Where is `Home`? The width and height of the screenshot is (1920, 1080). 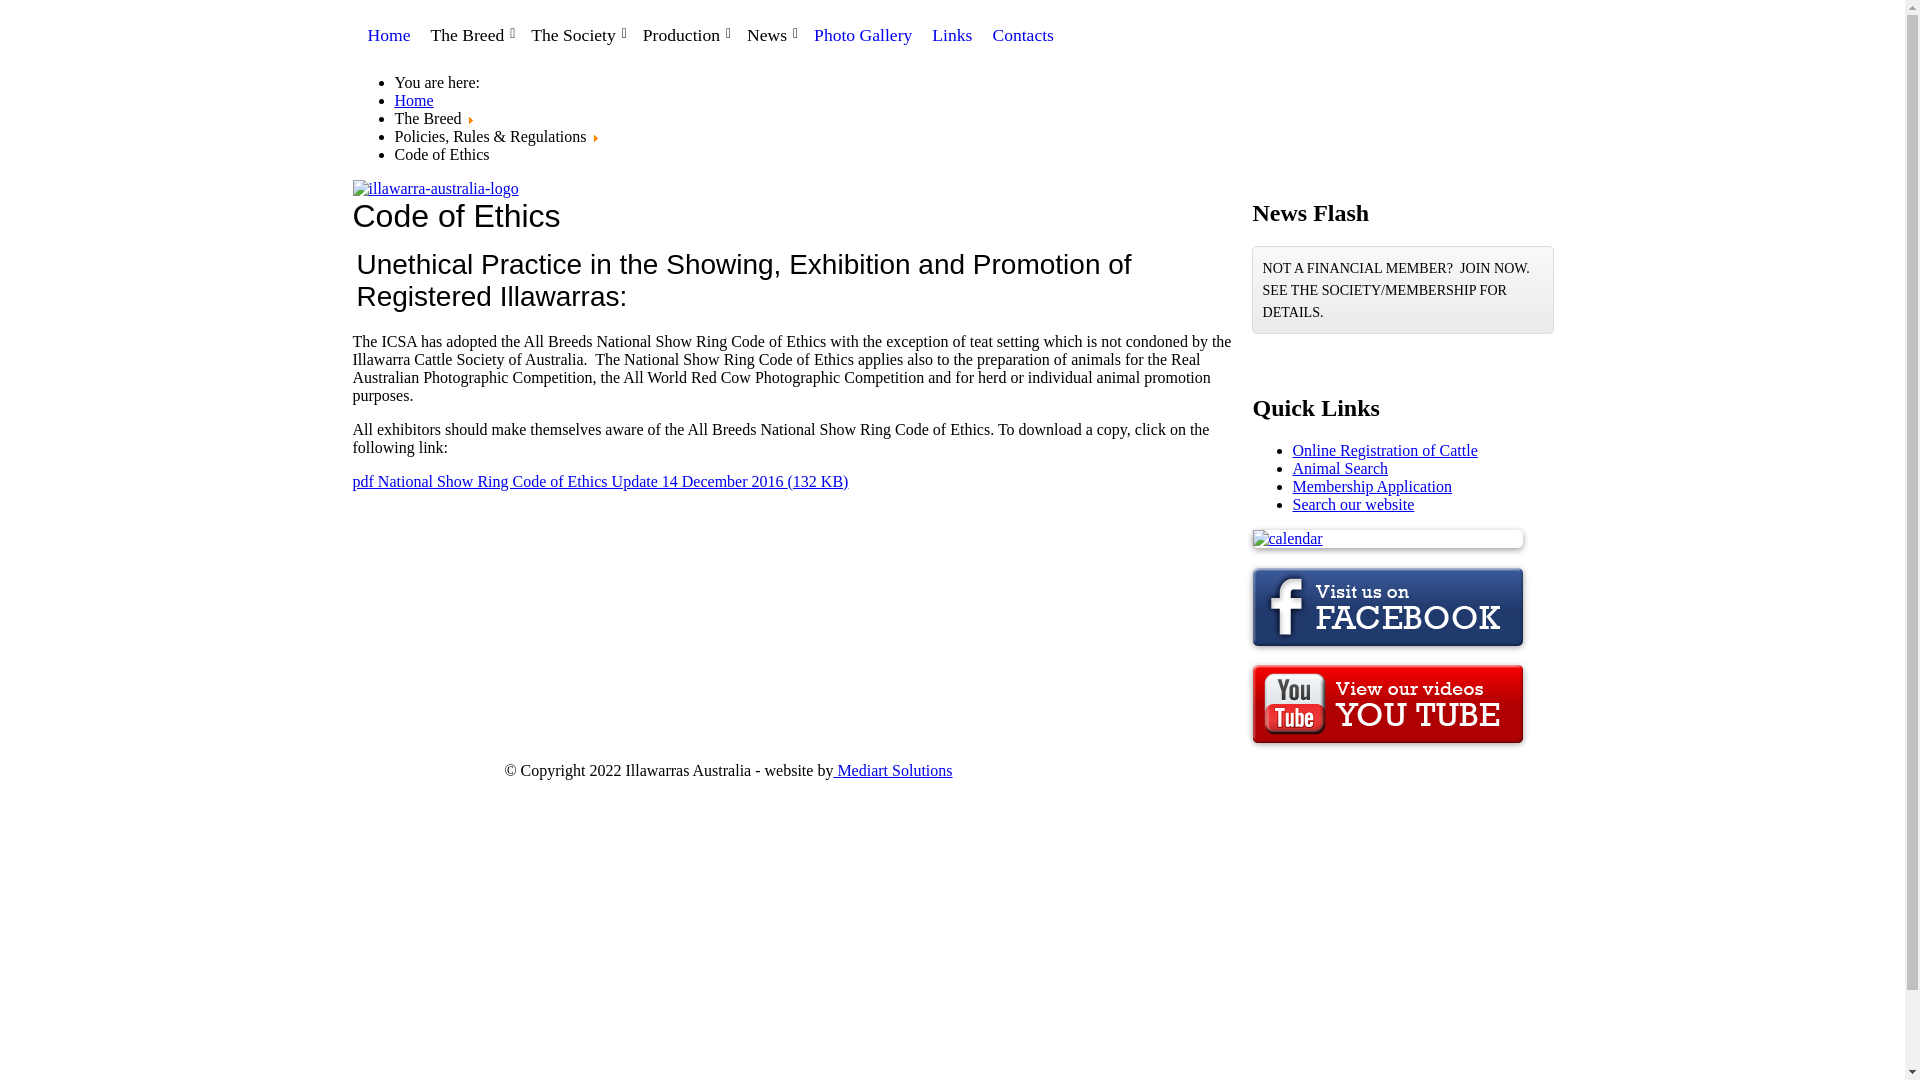
Home is located at coordinates (414, 100).